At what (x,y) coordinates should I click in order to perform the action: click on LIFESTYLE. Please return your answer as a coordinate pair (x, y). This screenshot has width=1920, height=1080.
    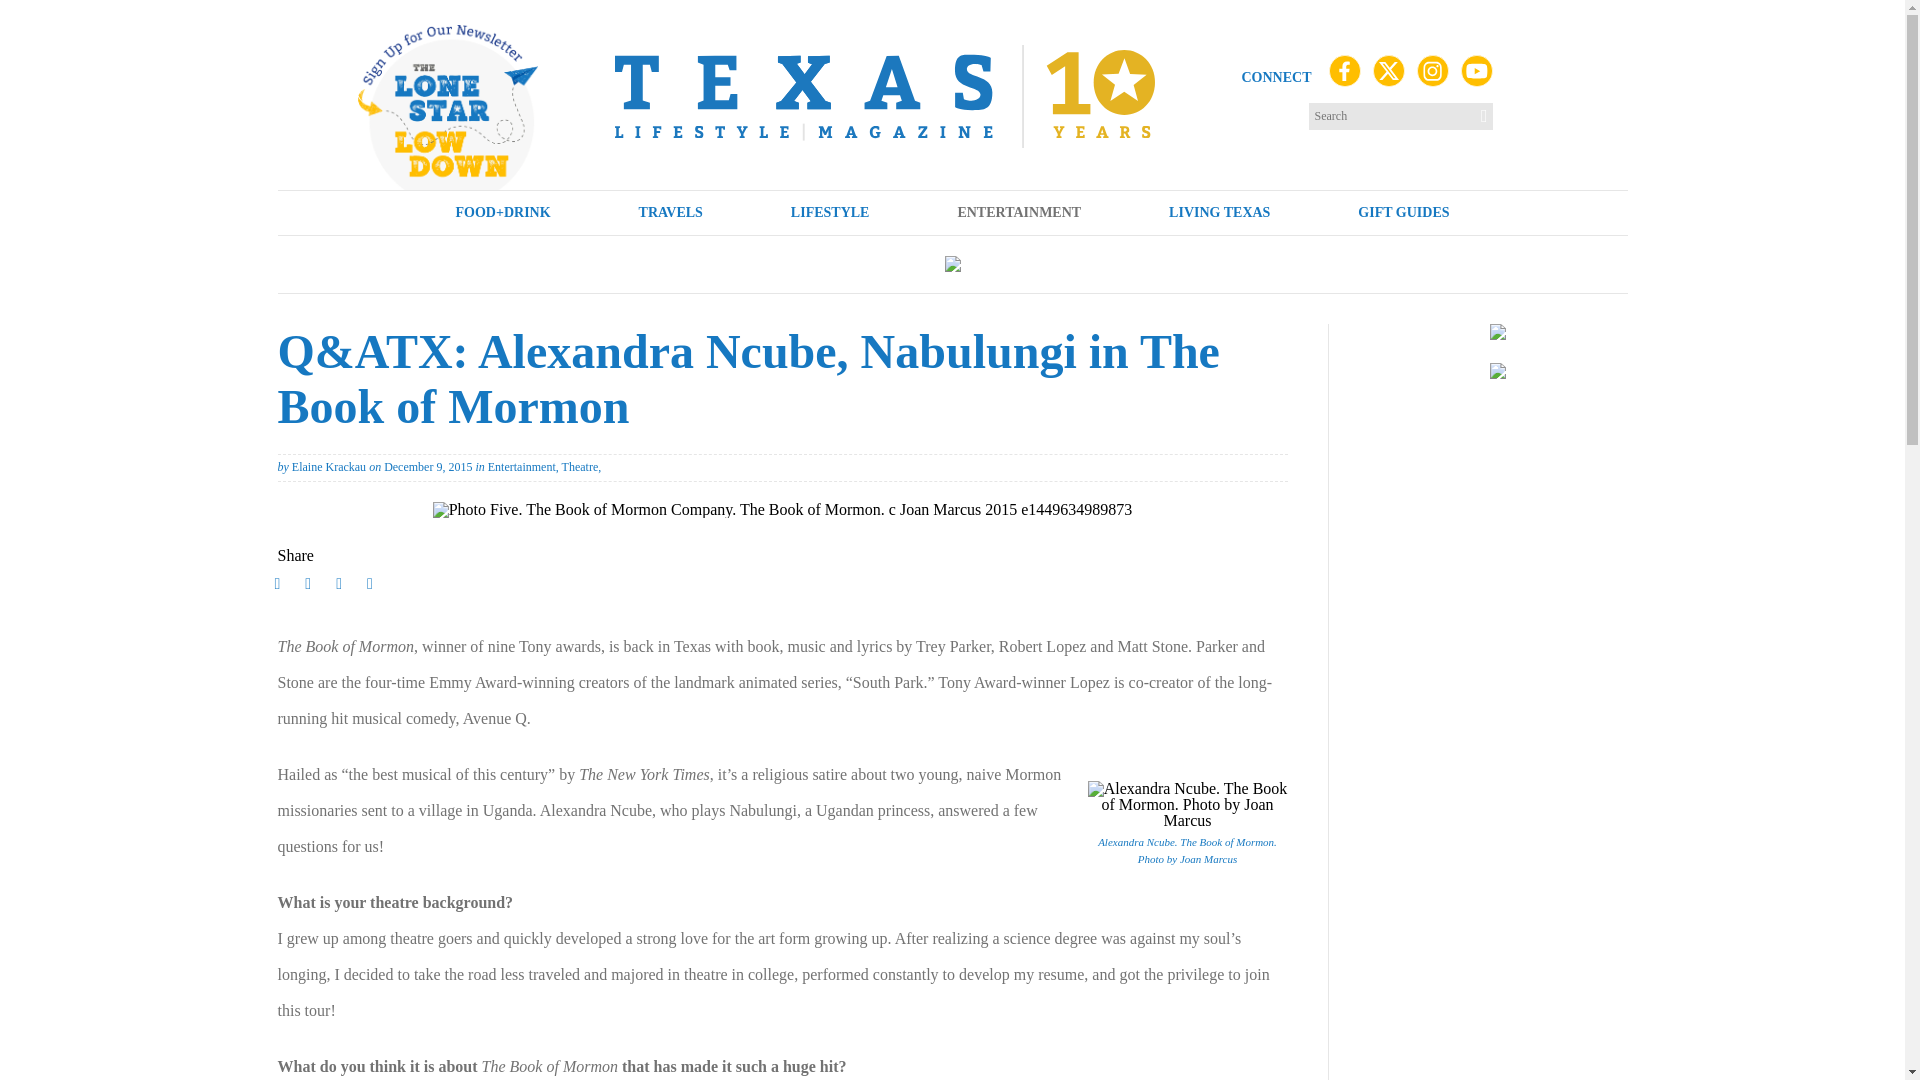
    Looking at the image, I should click on (830, 213).